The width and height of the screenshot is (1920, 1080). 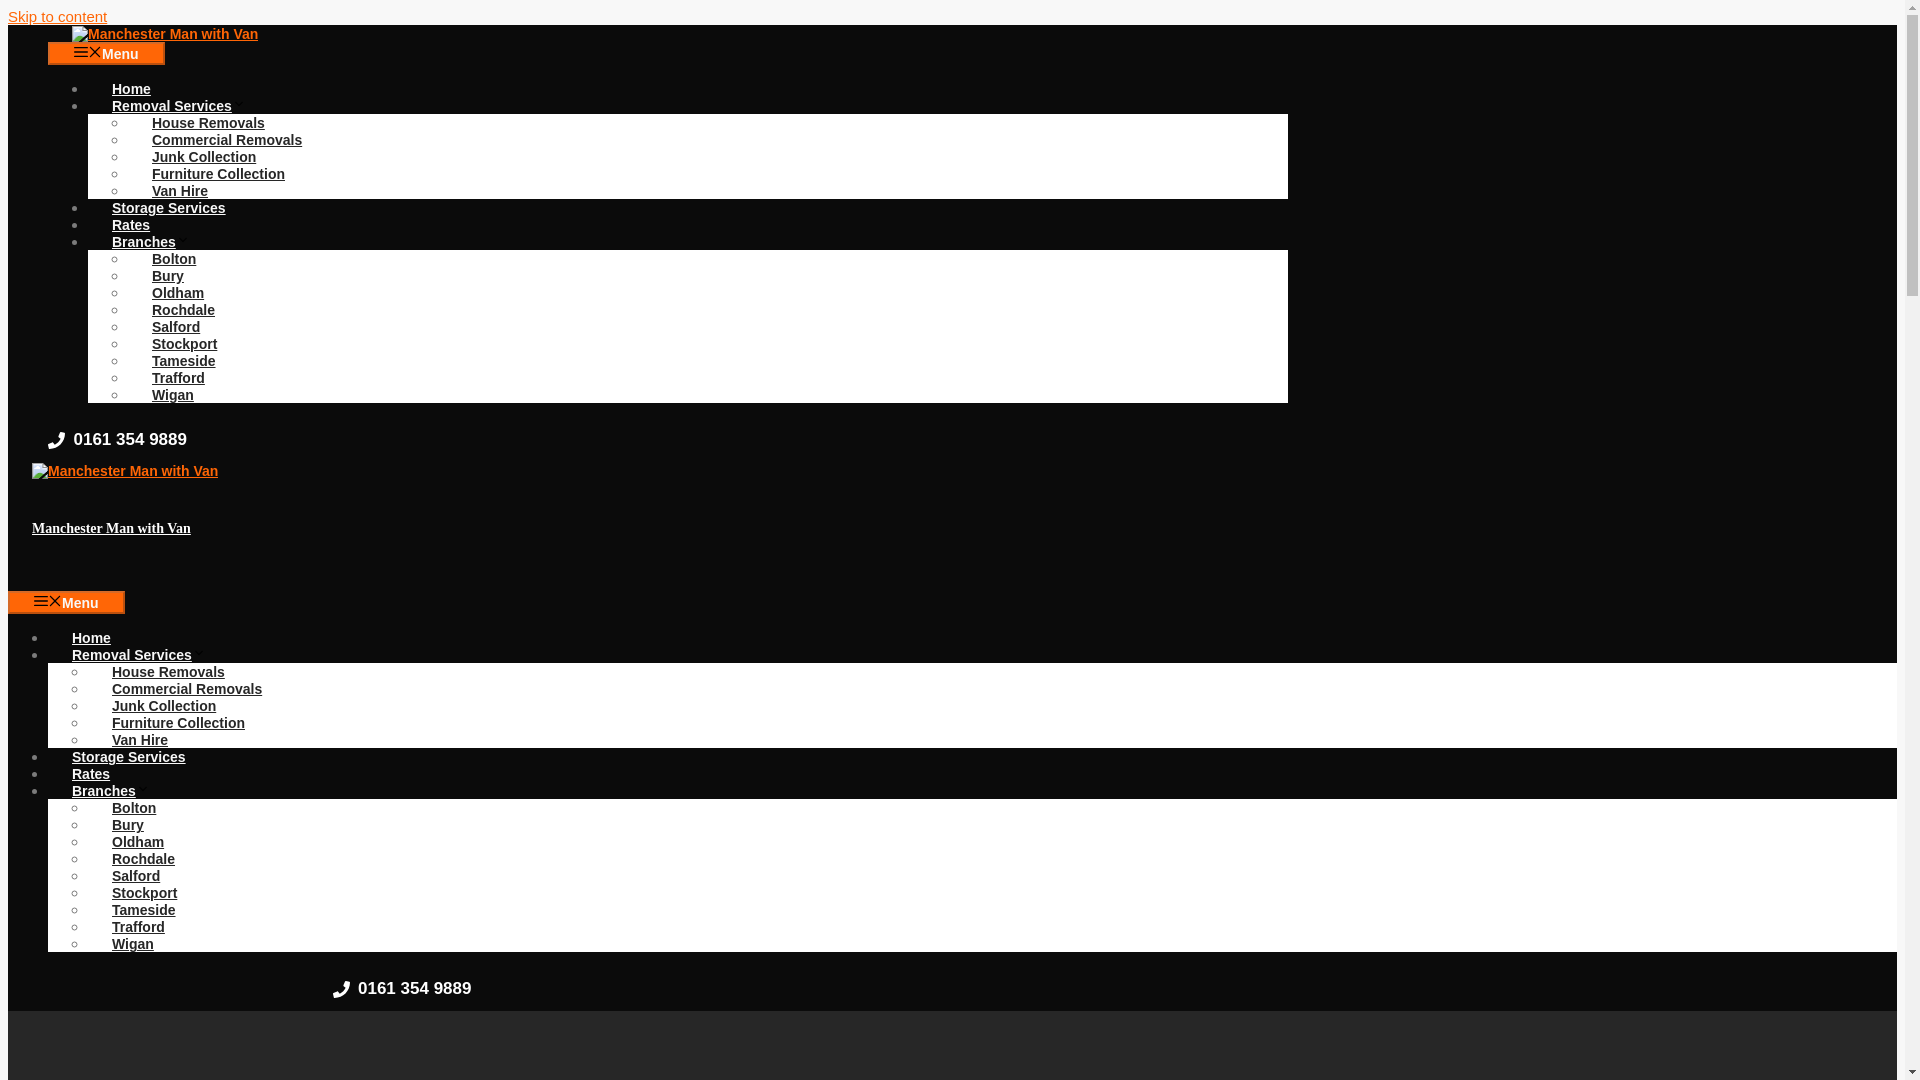 What do you see at coordinates (184, 360) in the screenshot?
I see `Man and van in Tameside` at bounding box center [184, 360].